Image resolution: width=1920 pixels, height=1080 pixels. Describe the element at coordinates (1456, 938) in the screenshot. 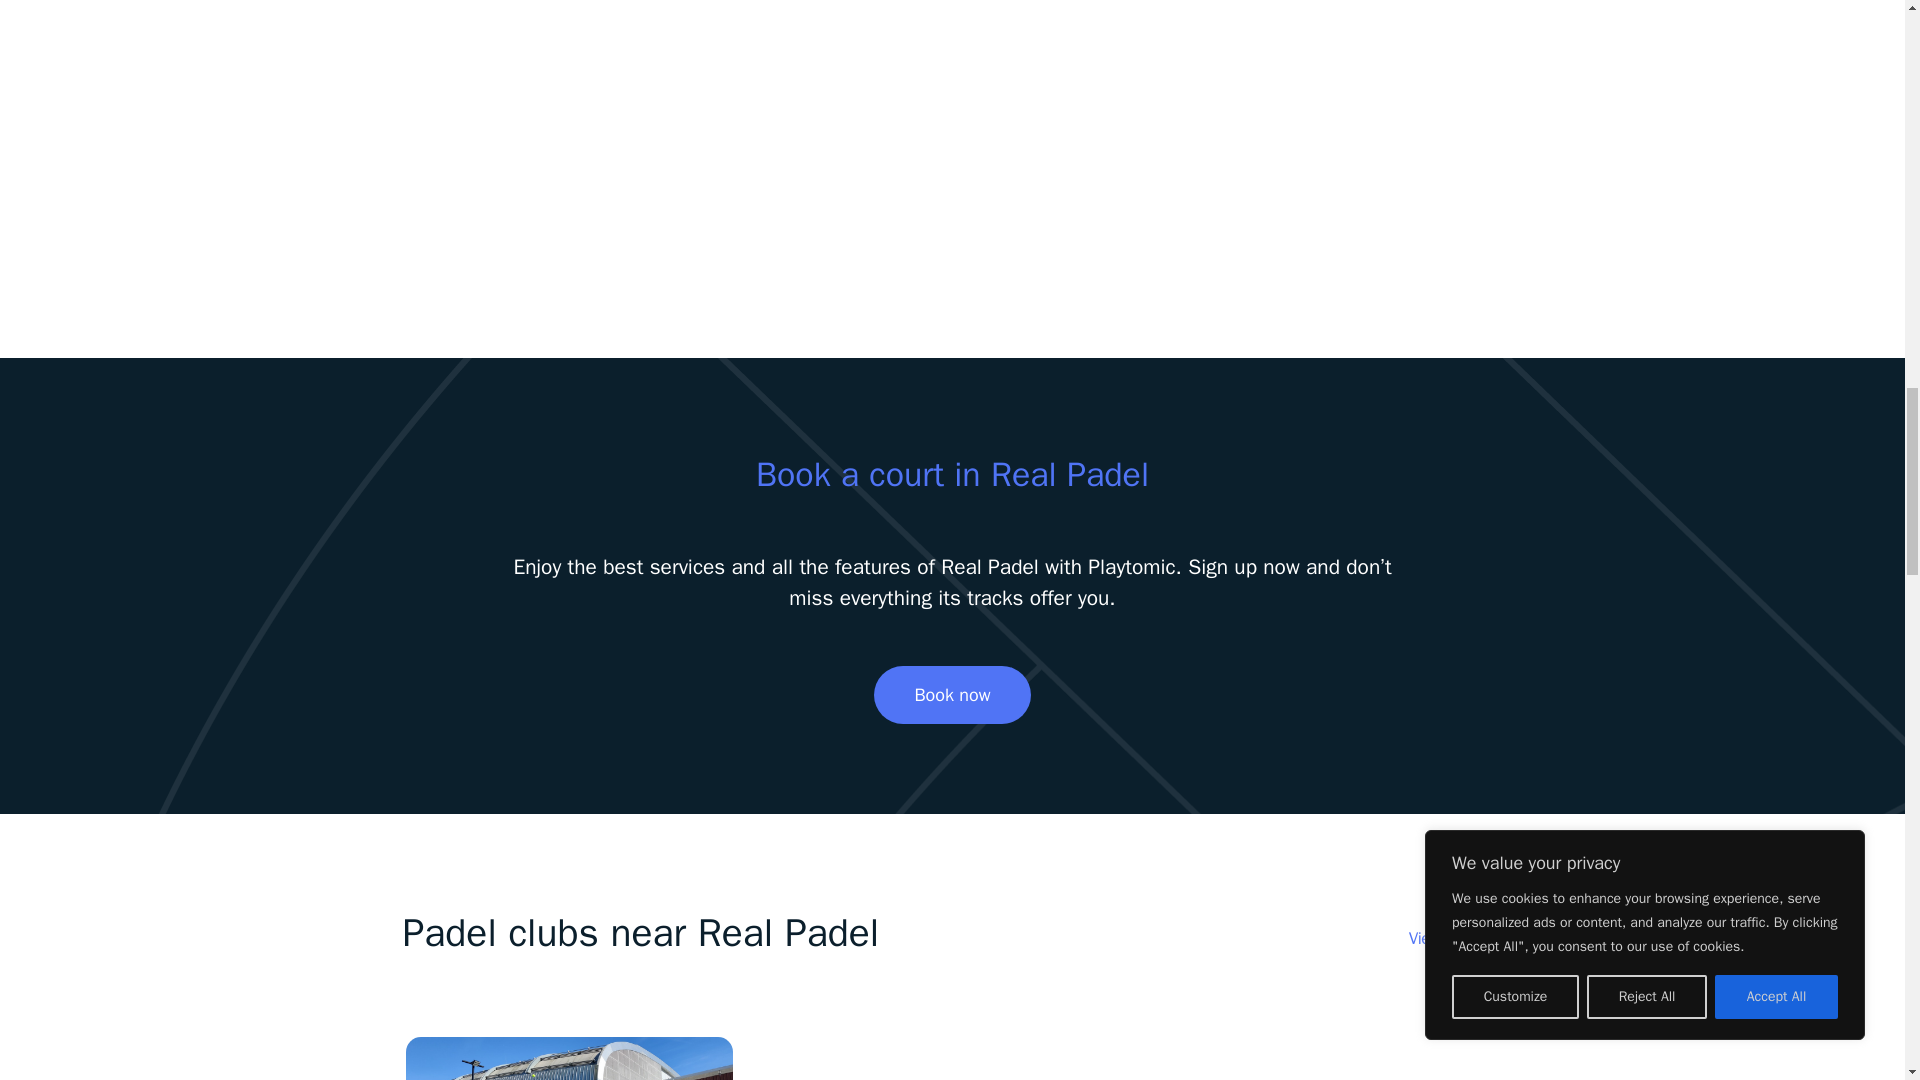

I see `View all clubs` at that location.